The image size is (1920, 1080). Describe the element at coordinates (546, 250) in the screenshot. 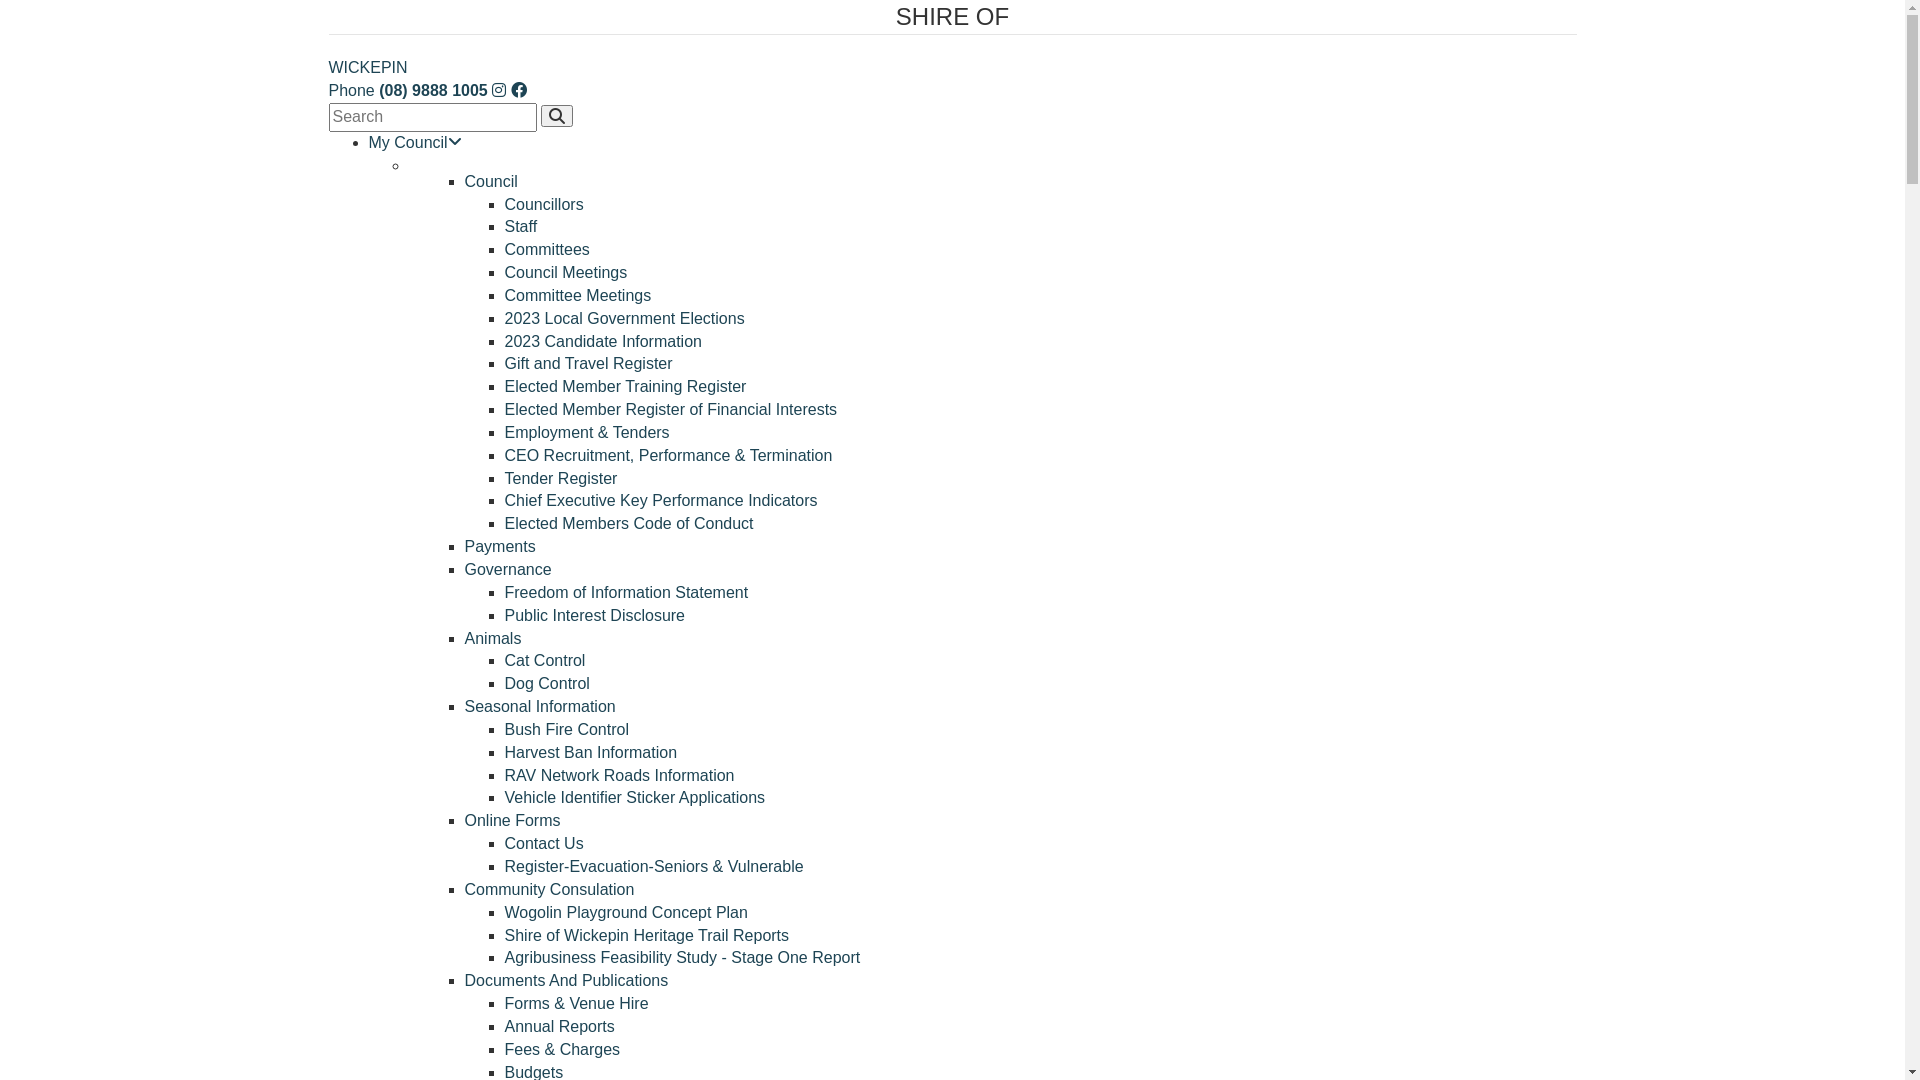

I see `Committees` at that location.